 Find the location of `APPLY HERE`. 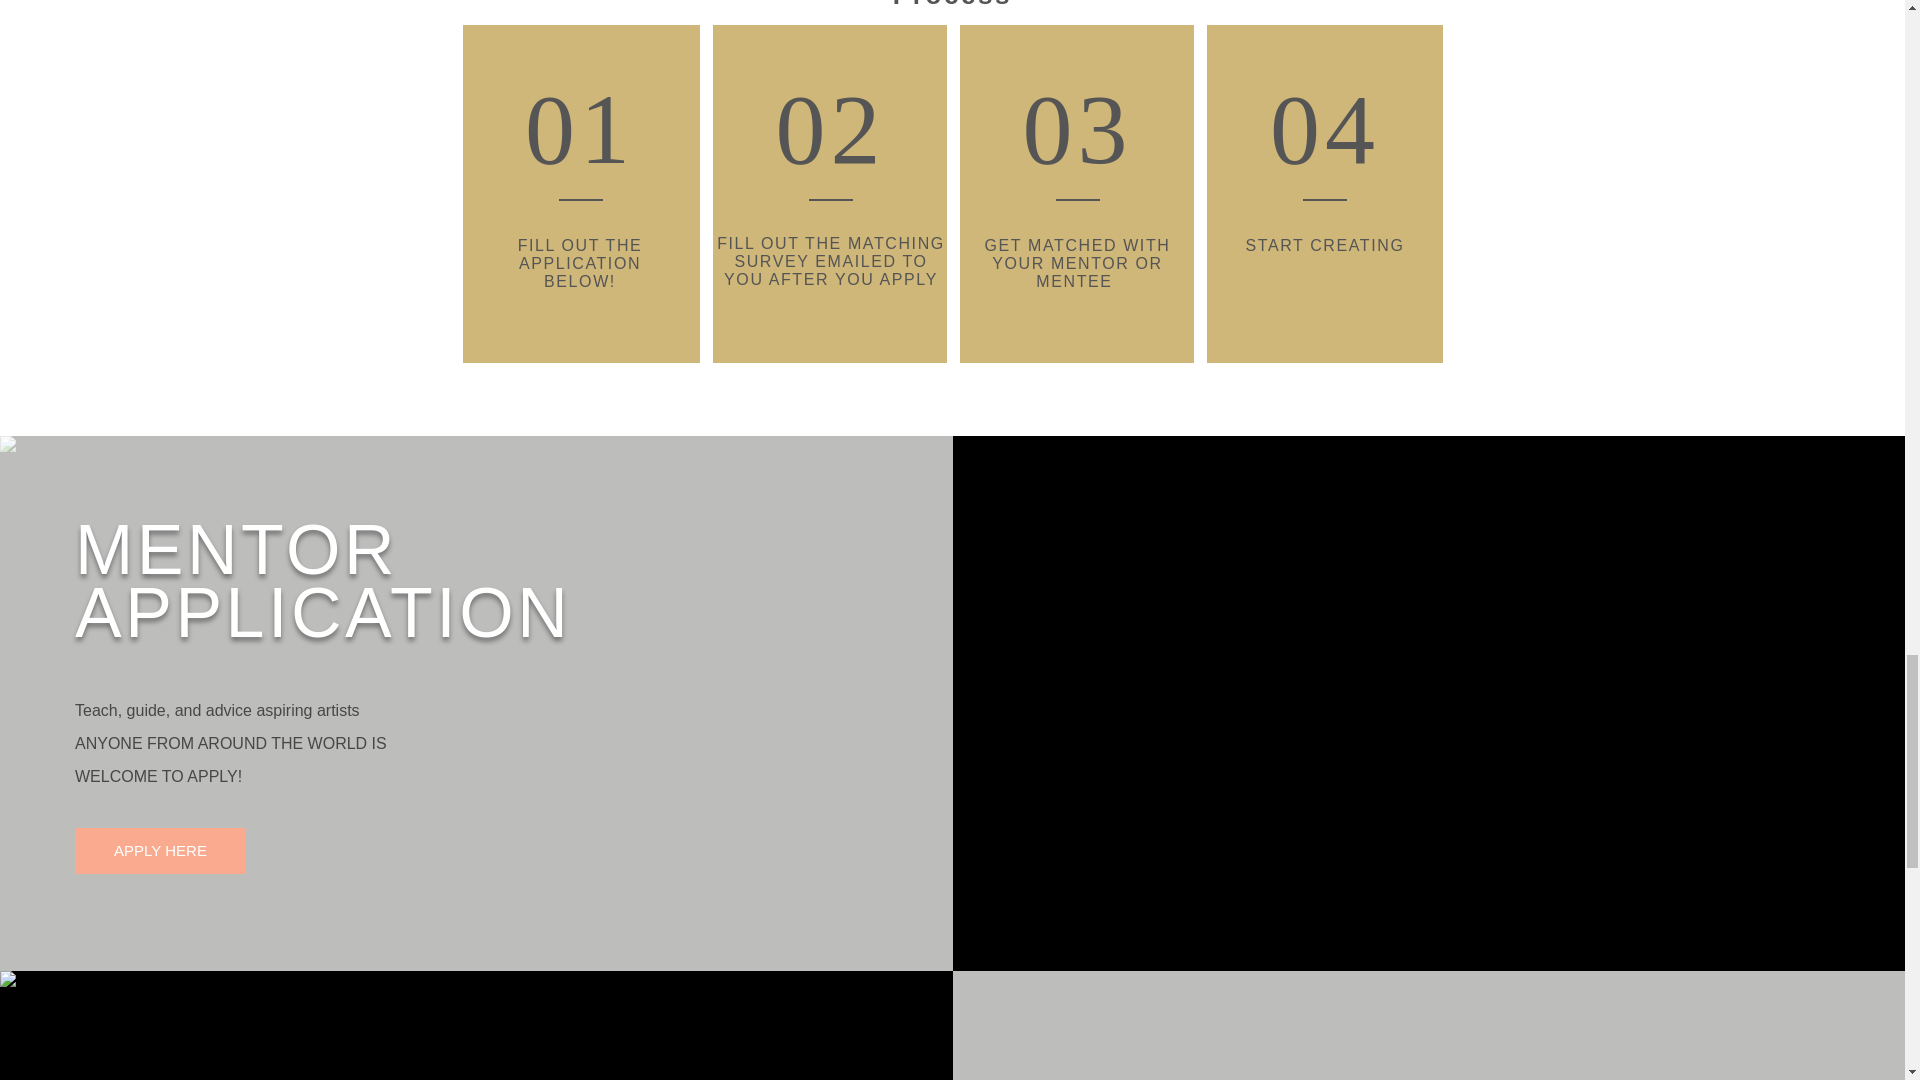

APPLY HERE is located at coordinates (160, 850).